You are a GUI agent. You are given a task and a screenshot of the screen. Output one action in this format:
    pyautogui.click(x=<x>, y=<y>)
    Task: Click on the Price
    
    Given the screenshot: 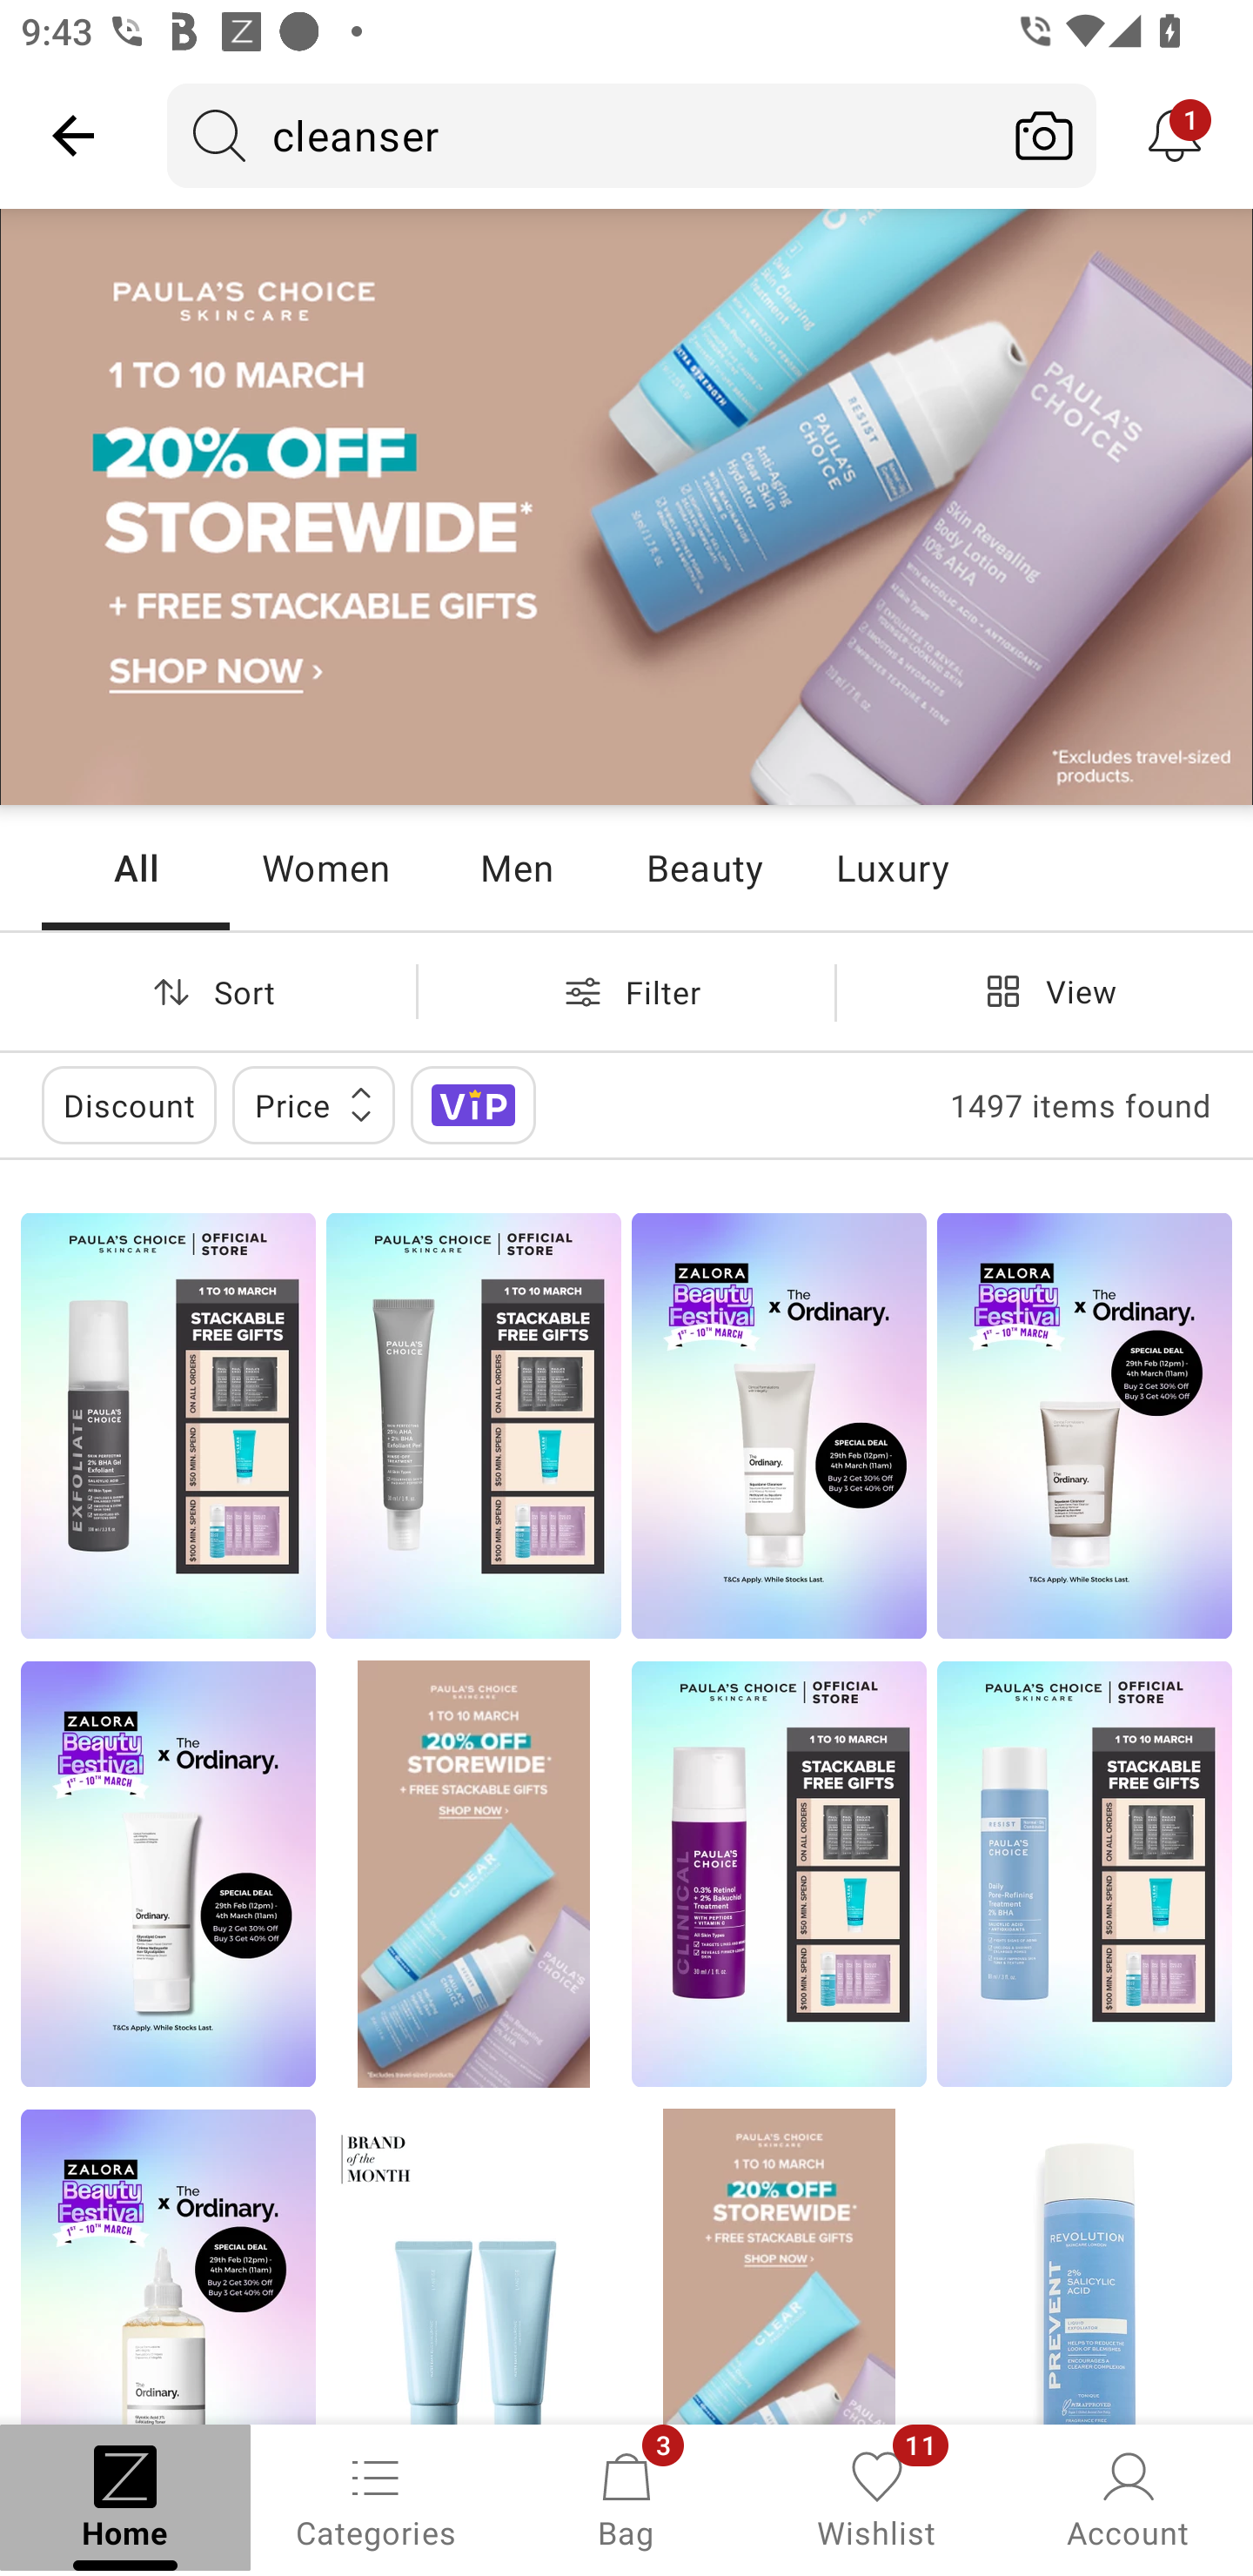 What is the action you would take?
    pyautogui.click(x=313, y=1105)
    